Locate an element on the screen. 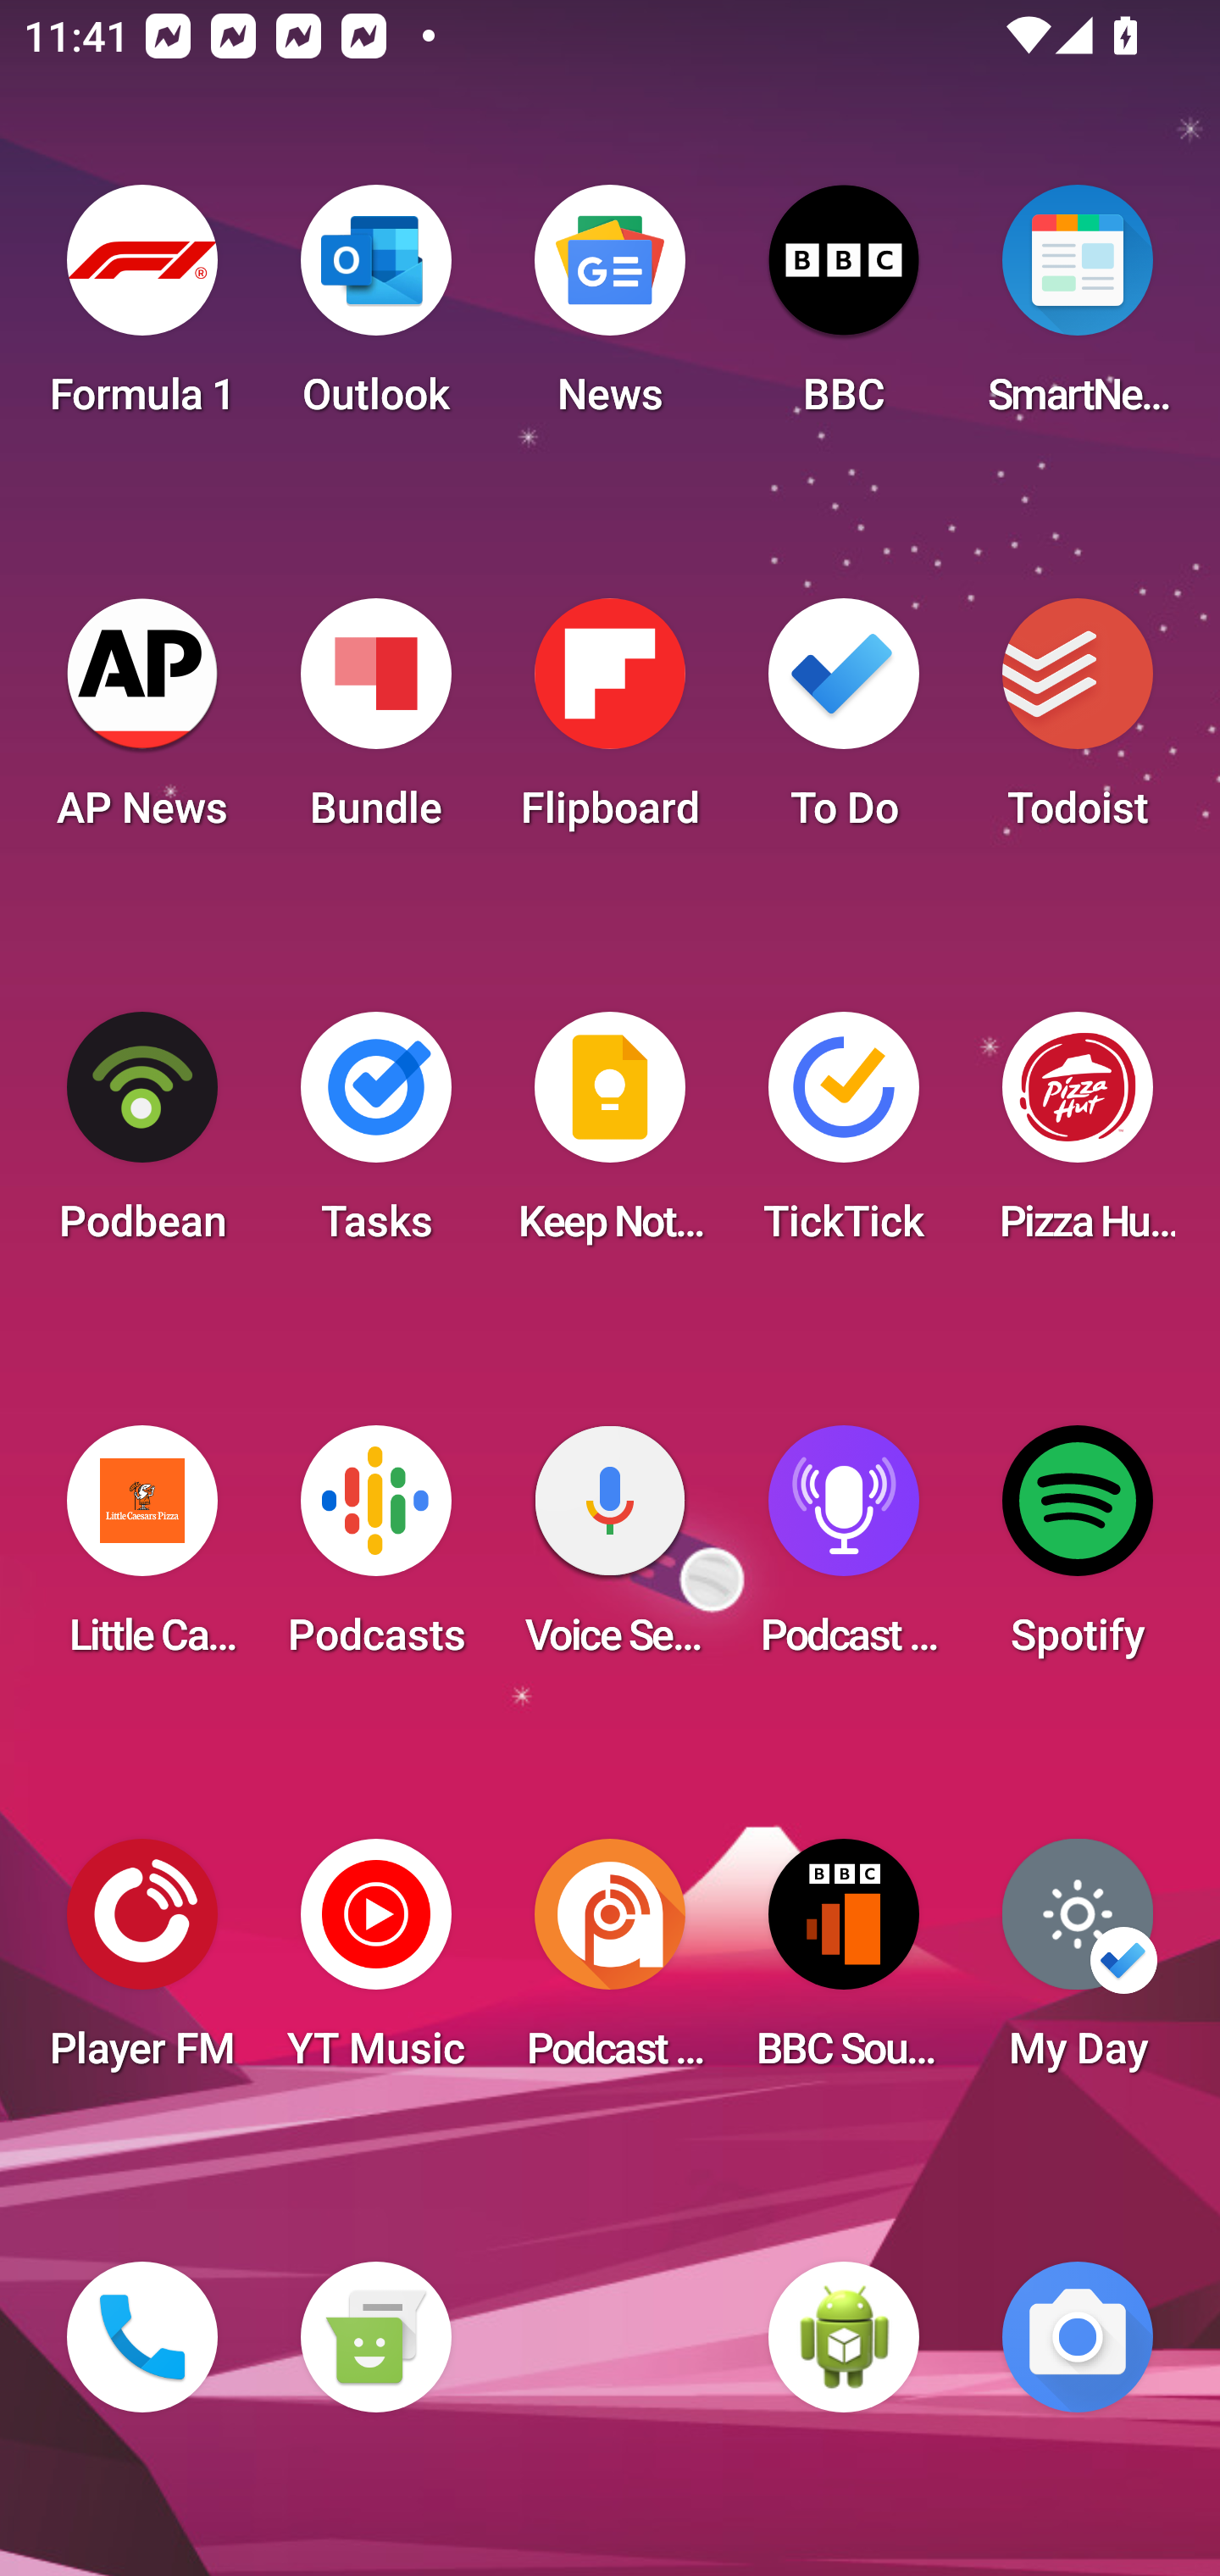  Spotify is located at coordinates (1078, 1551).